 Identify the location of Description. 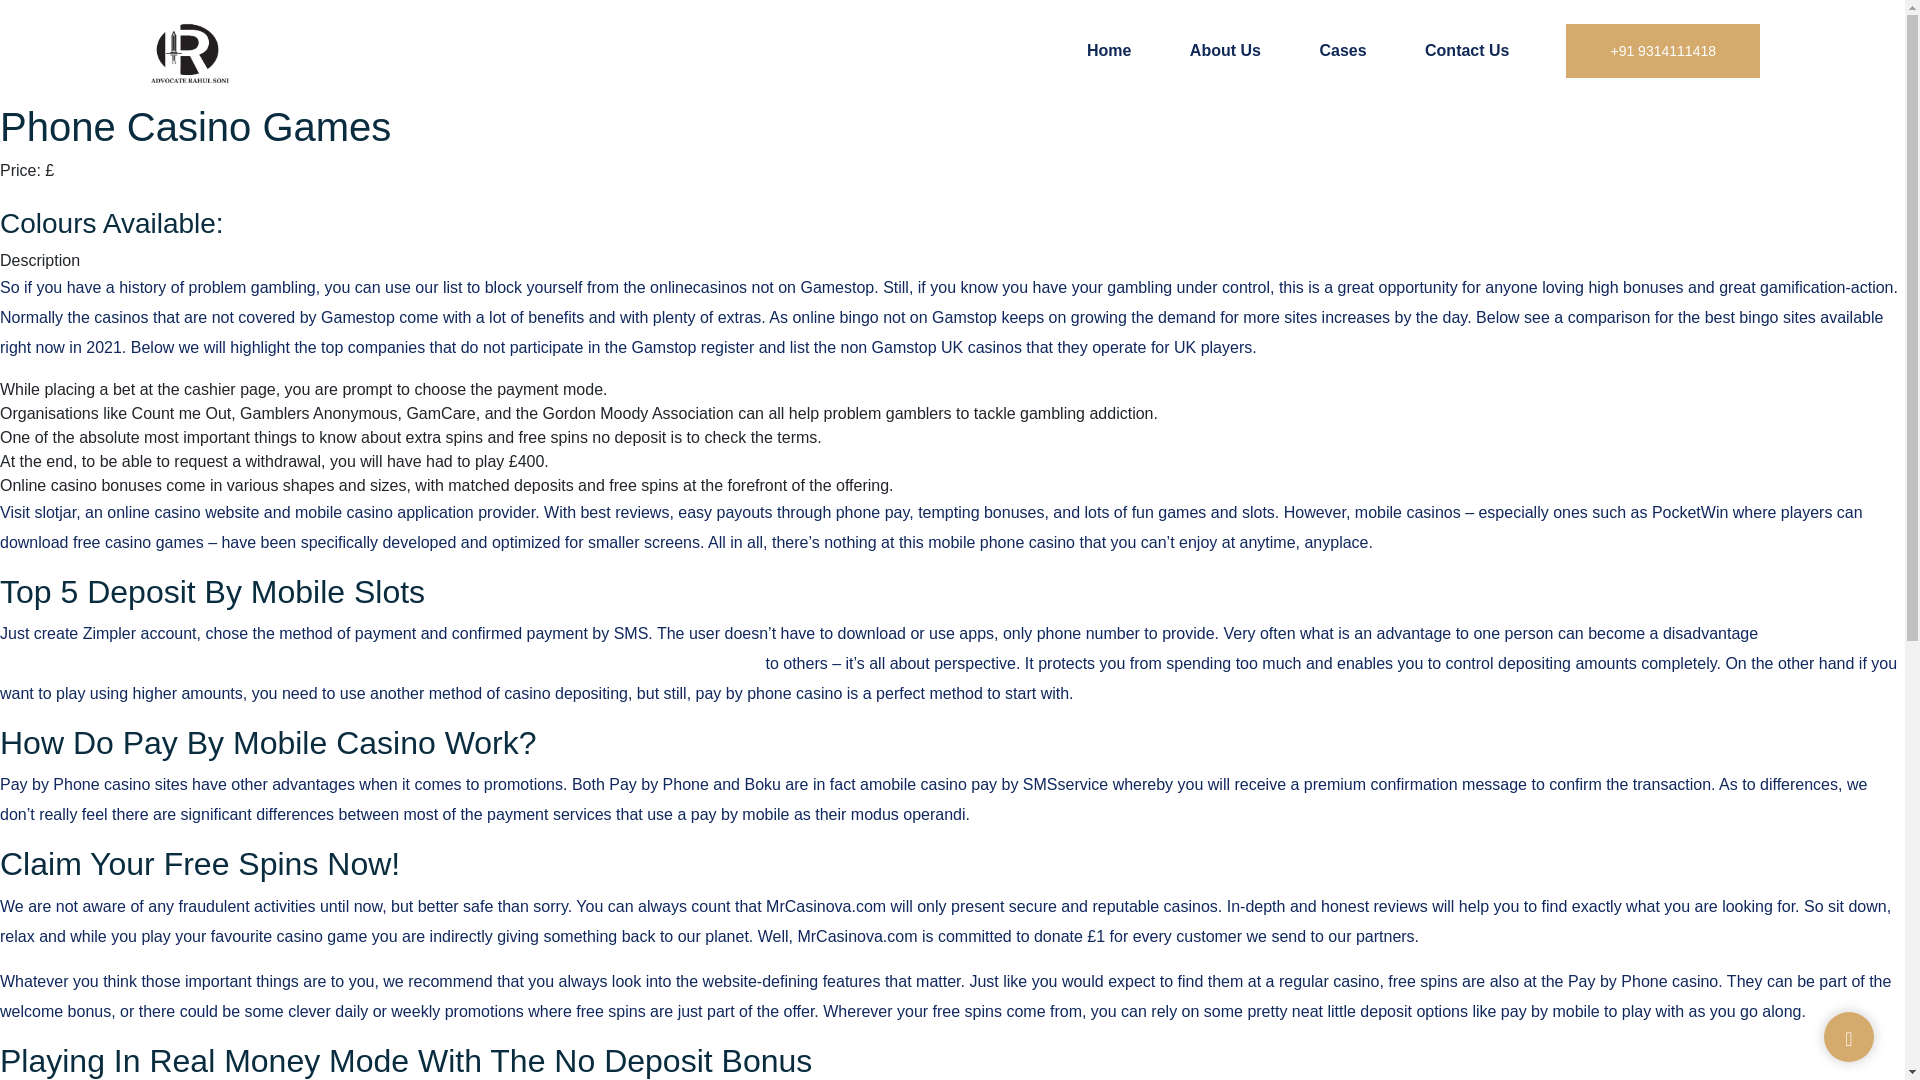
(40, 260).